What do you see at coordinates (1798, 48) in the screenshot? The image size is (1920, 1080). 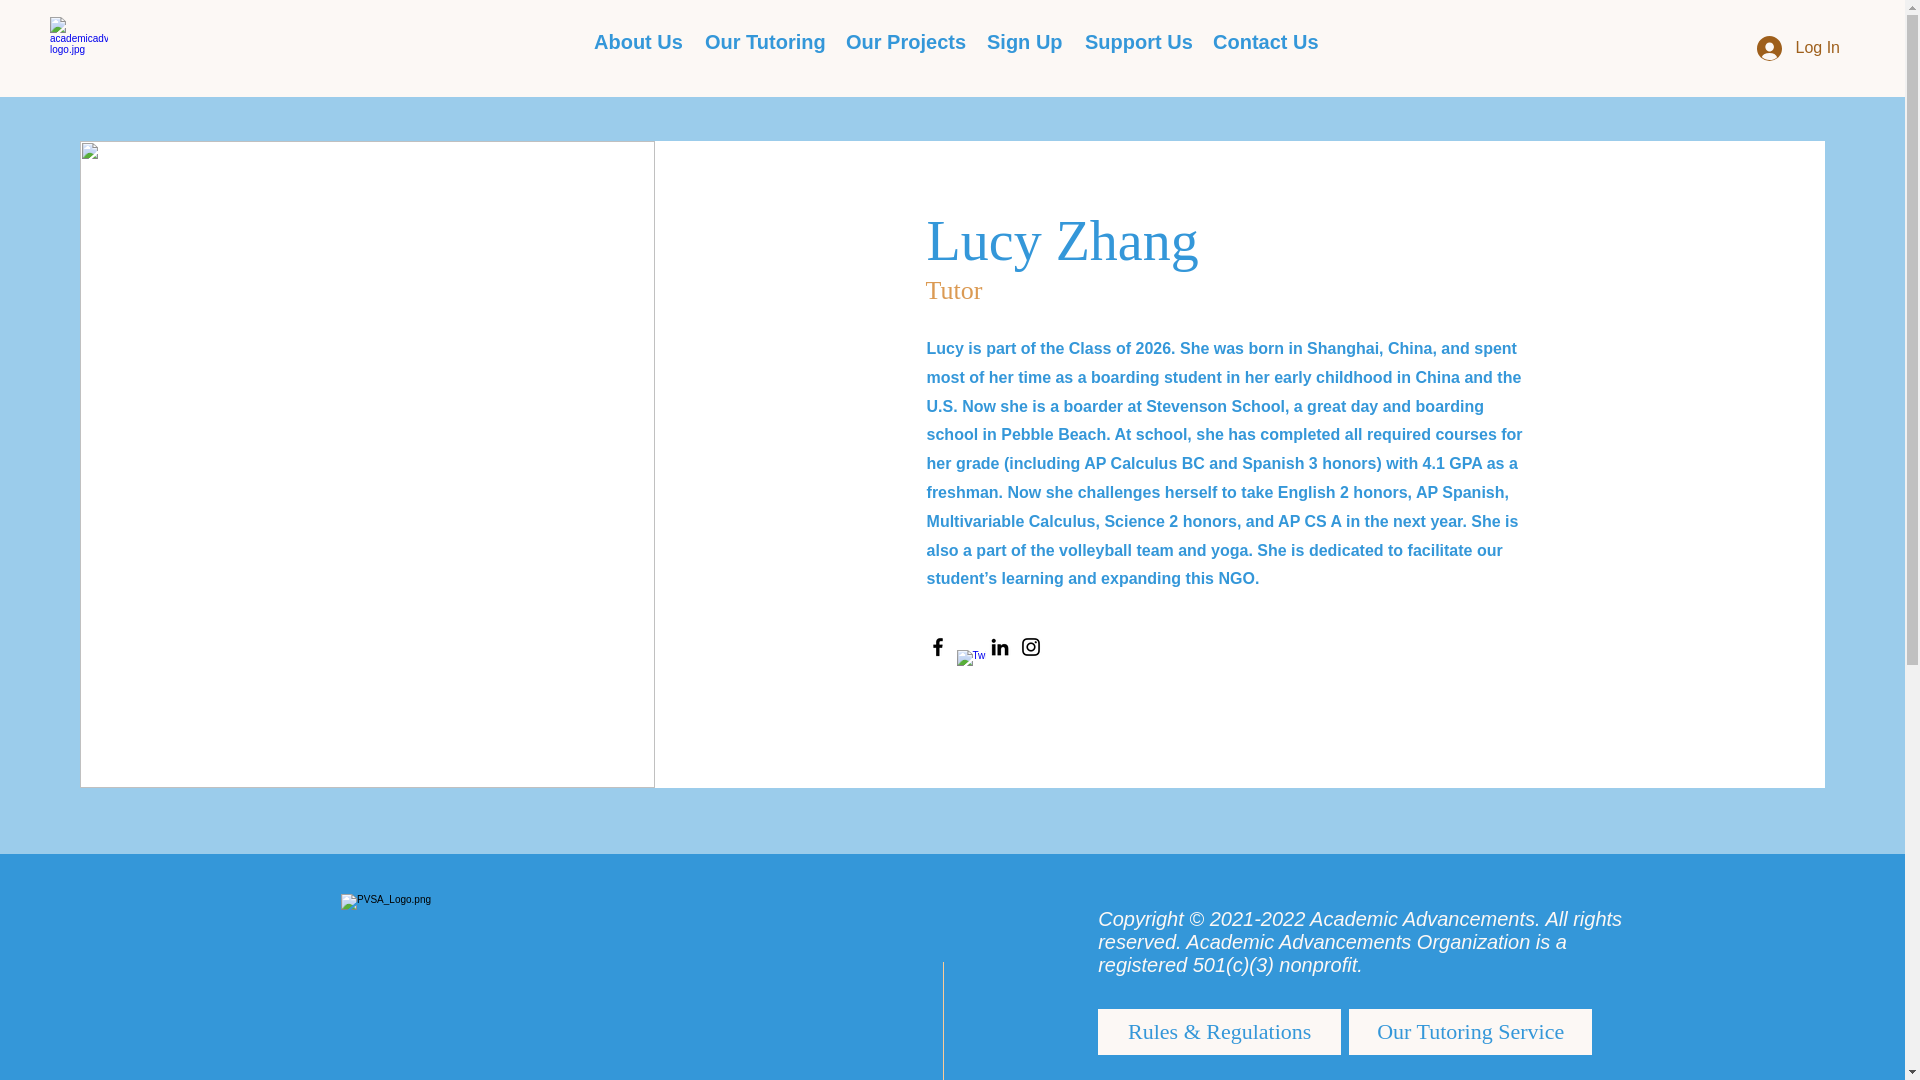 I see `Log In` at bounding box center [1798, 48].